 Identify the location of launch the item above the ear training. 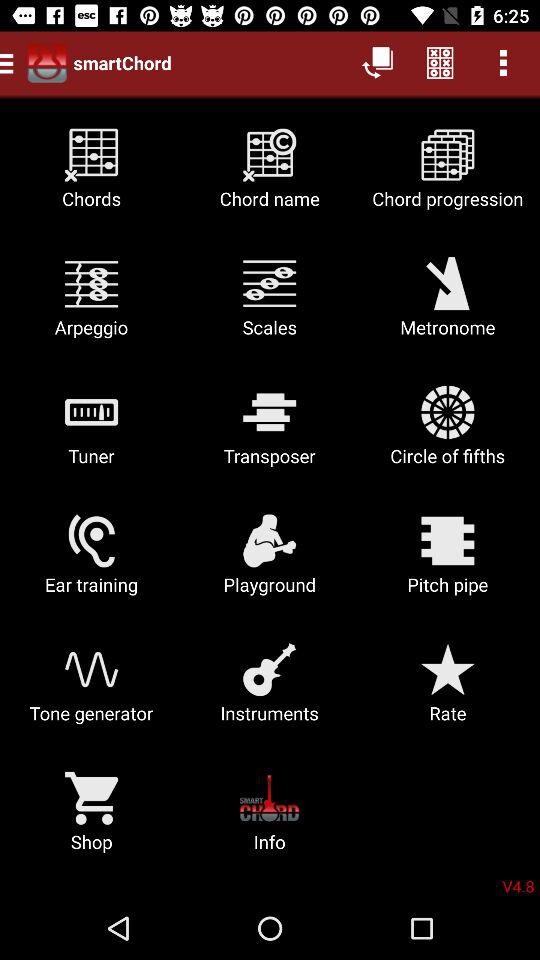
(92, 432).